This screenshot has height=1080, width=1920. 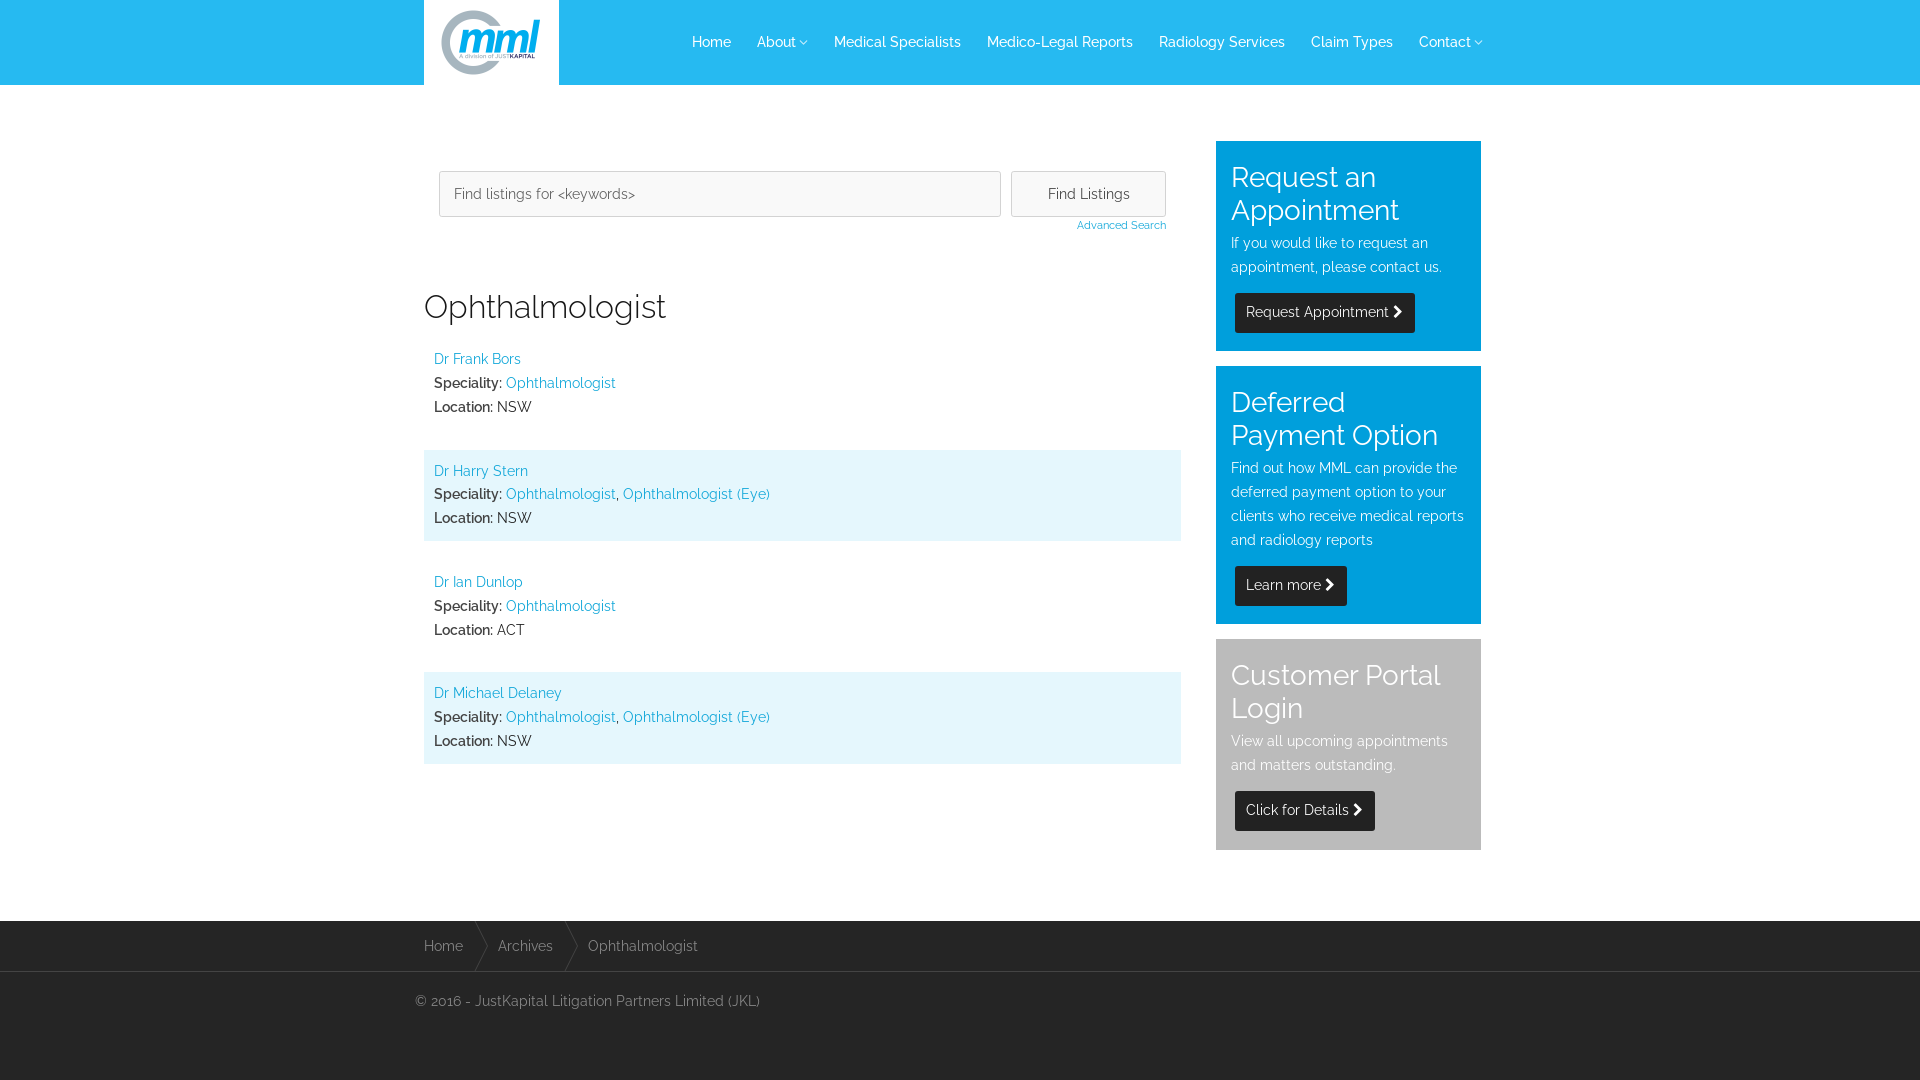 What do you see at coordinates (478, 582) in the screenshot?
I see `Dr Ian Dunlop` at bounding box center [478, 582].